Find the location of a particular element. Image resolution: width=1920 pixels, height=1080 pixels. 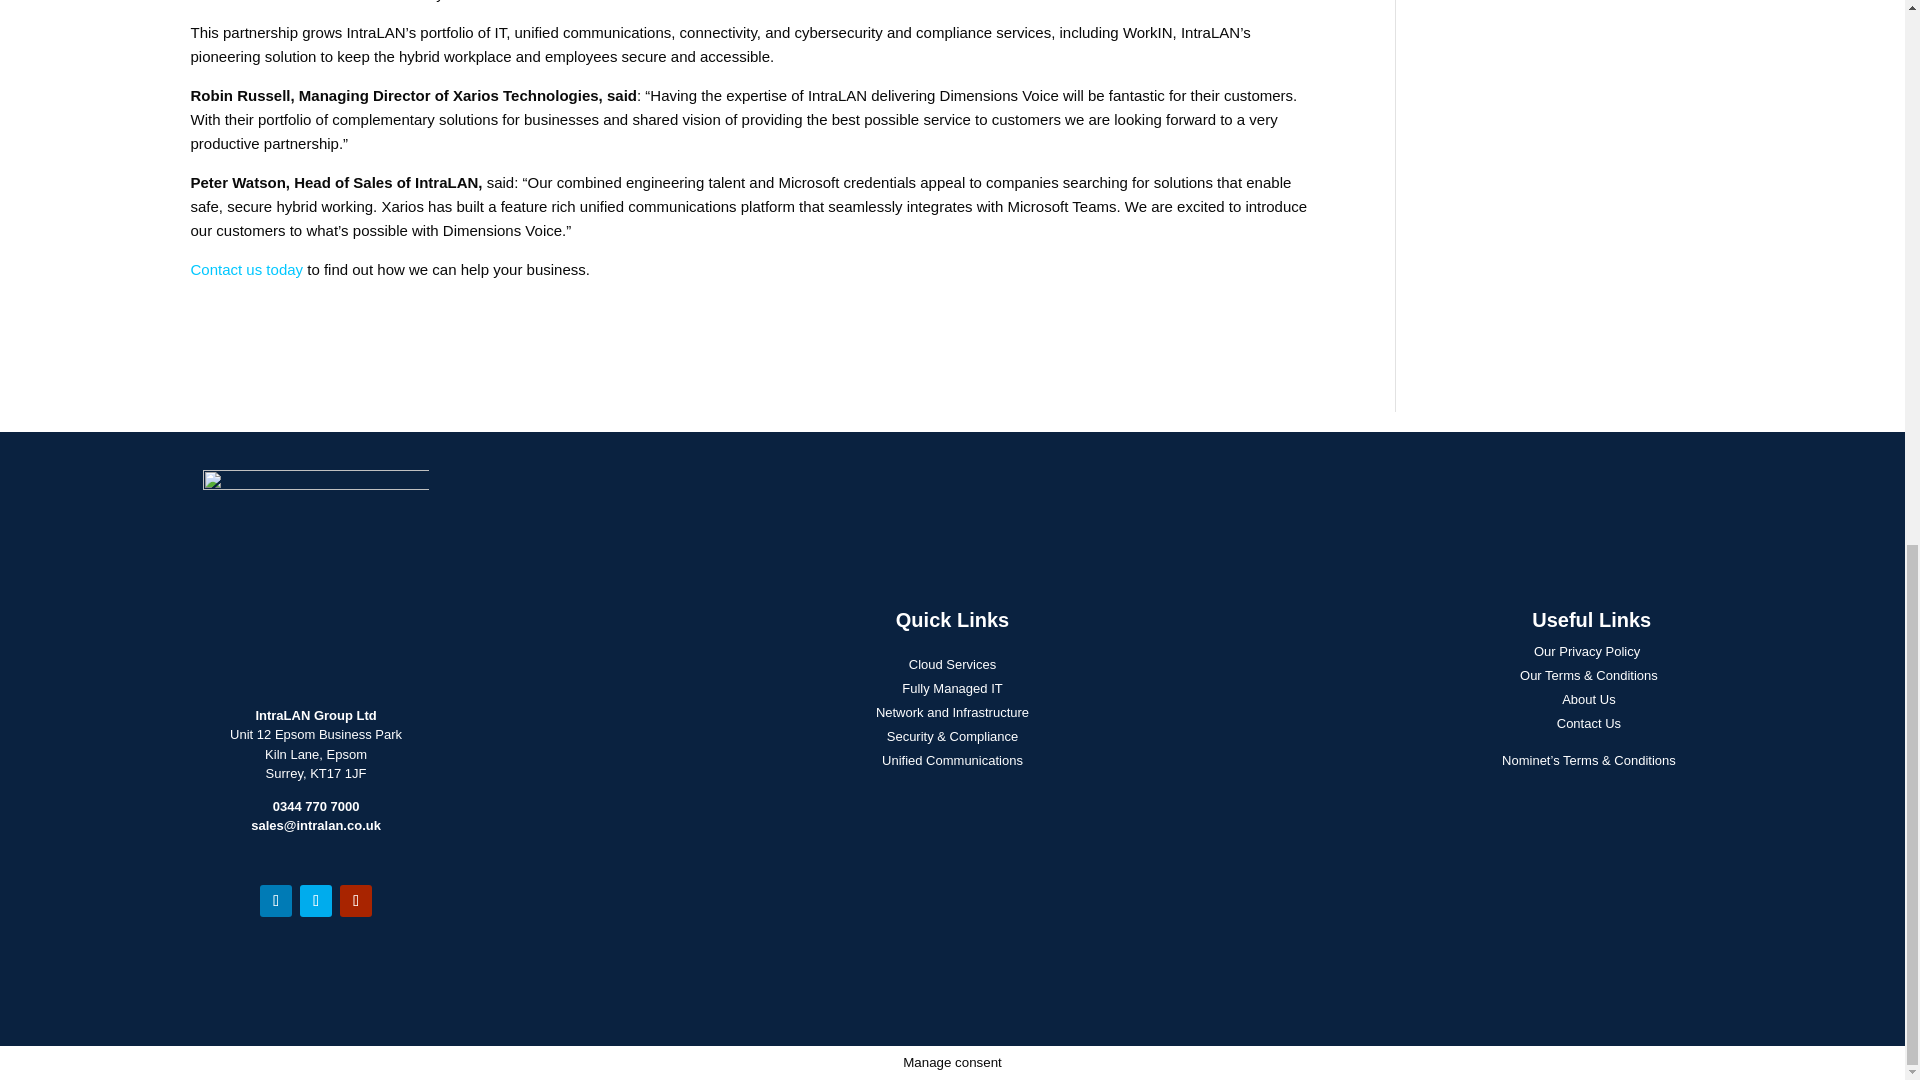

About Us is located at coordinates (1588, 700).